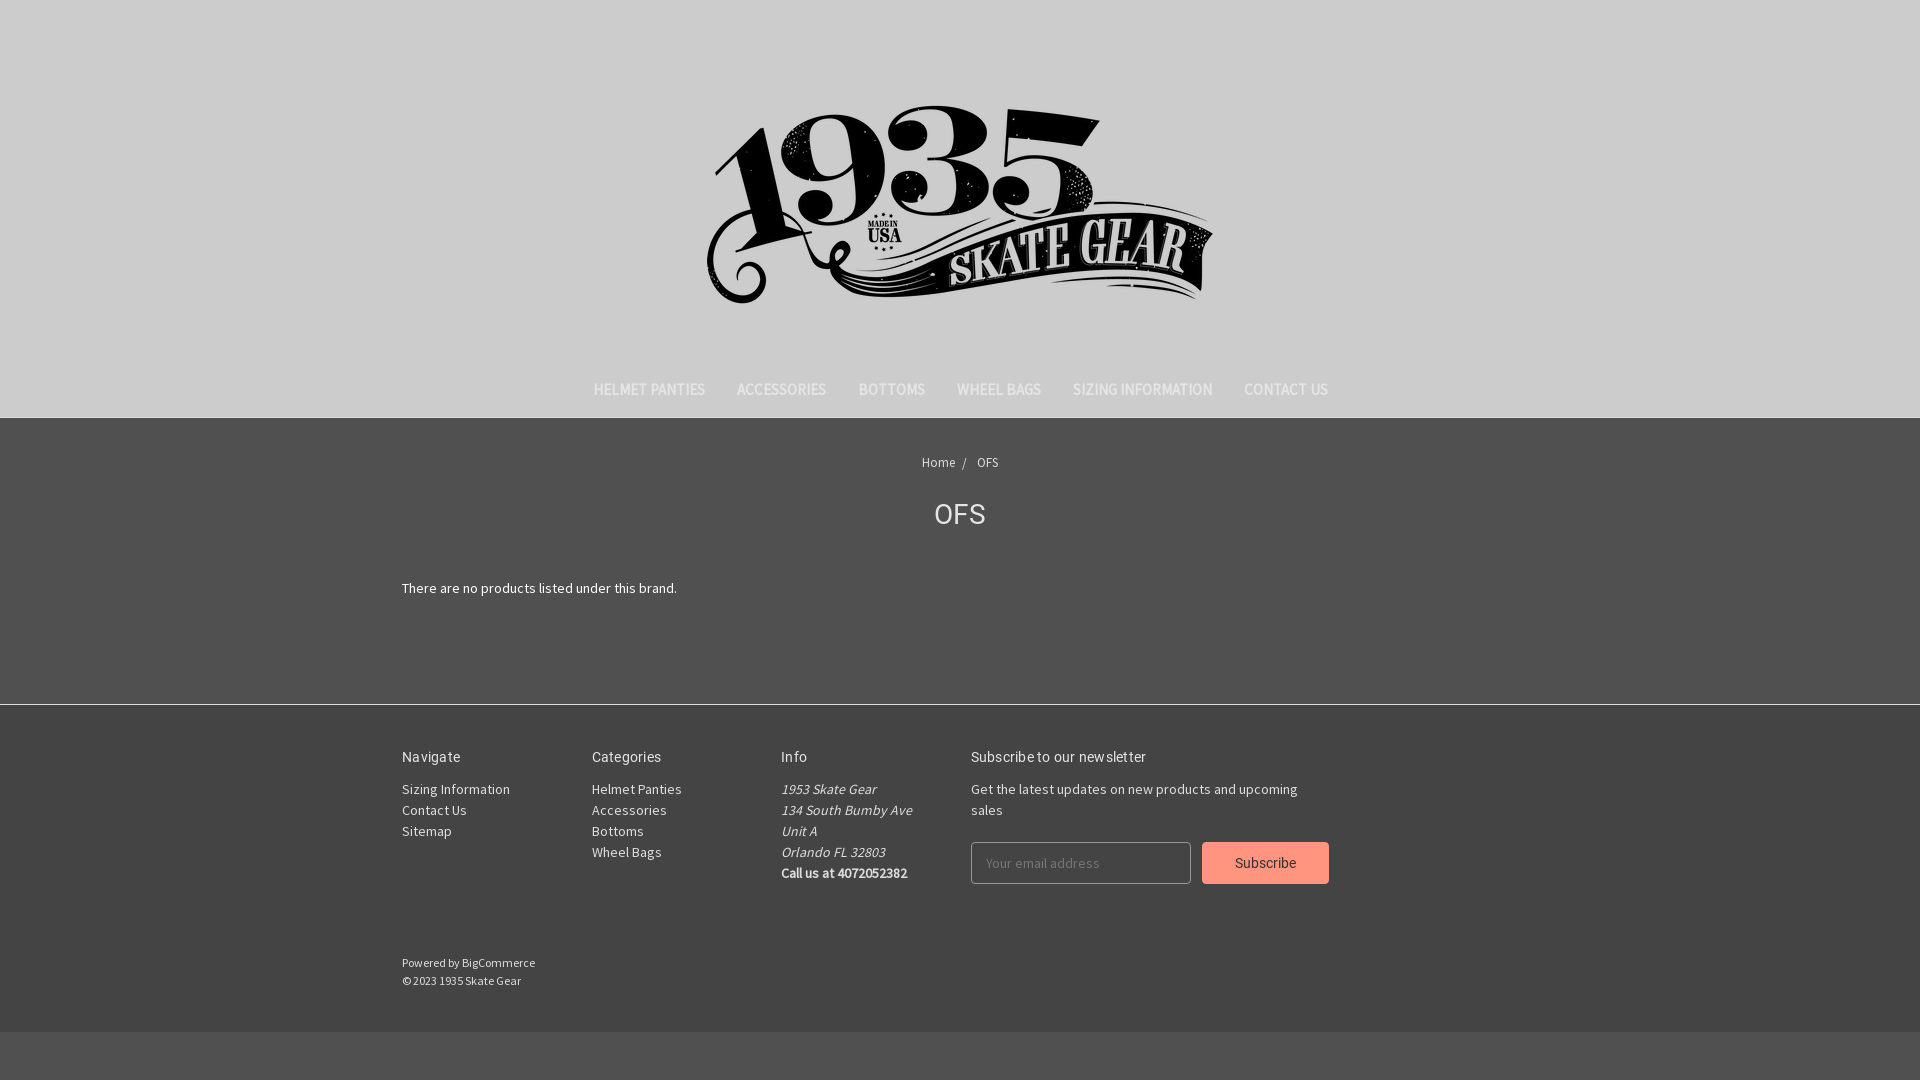 The width and height of the screenshot is (1920, 1080). Describe the element at coordinates (434, 810) in the screenshot. I see `Contact Us` at that location.